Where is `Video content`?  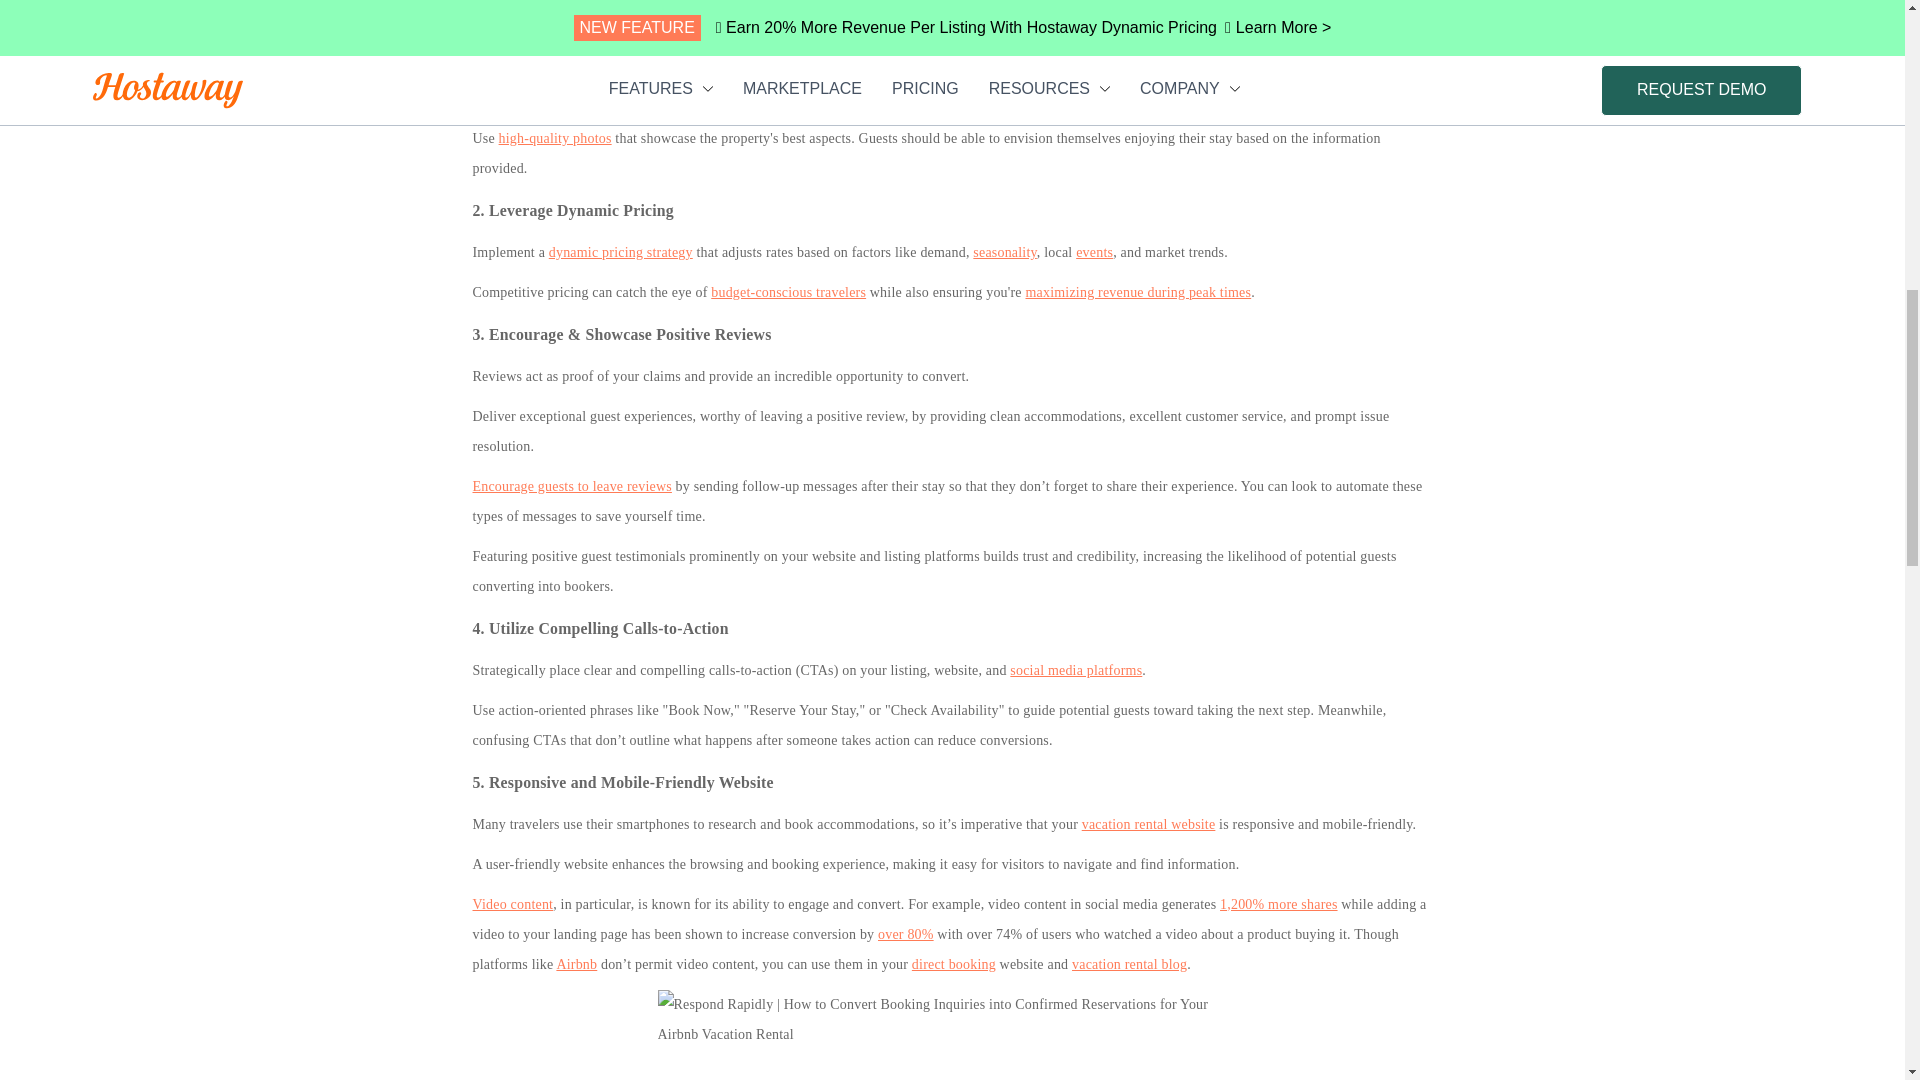
Video content is located at coordinates (512, 904).